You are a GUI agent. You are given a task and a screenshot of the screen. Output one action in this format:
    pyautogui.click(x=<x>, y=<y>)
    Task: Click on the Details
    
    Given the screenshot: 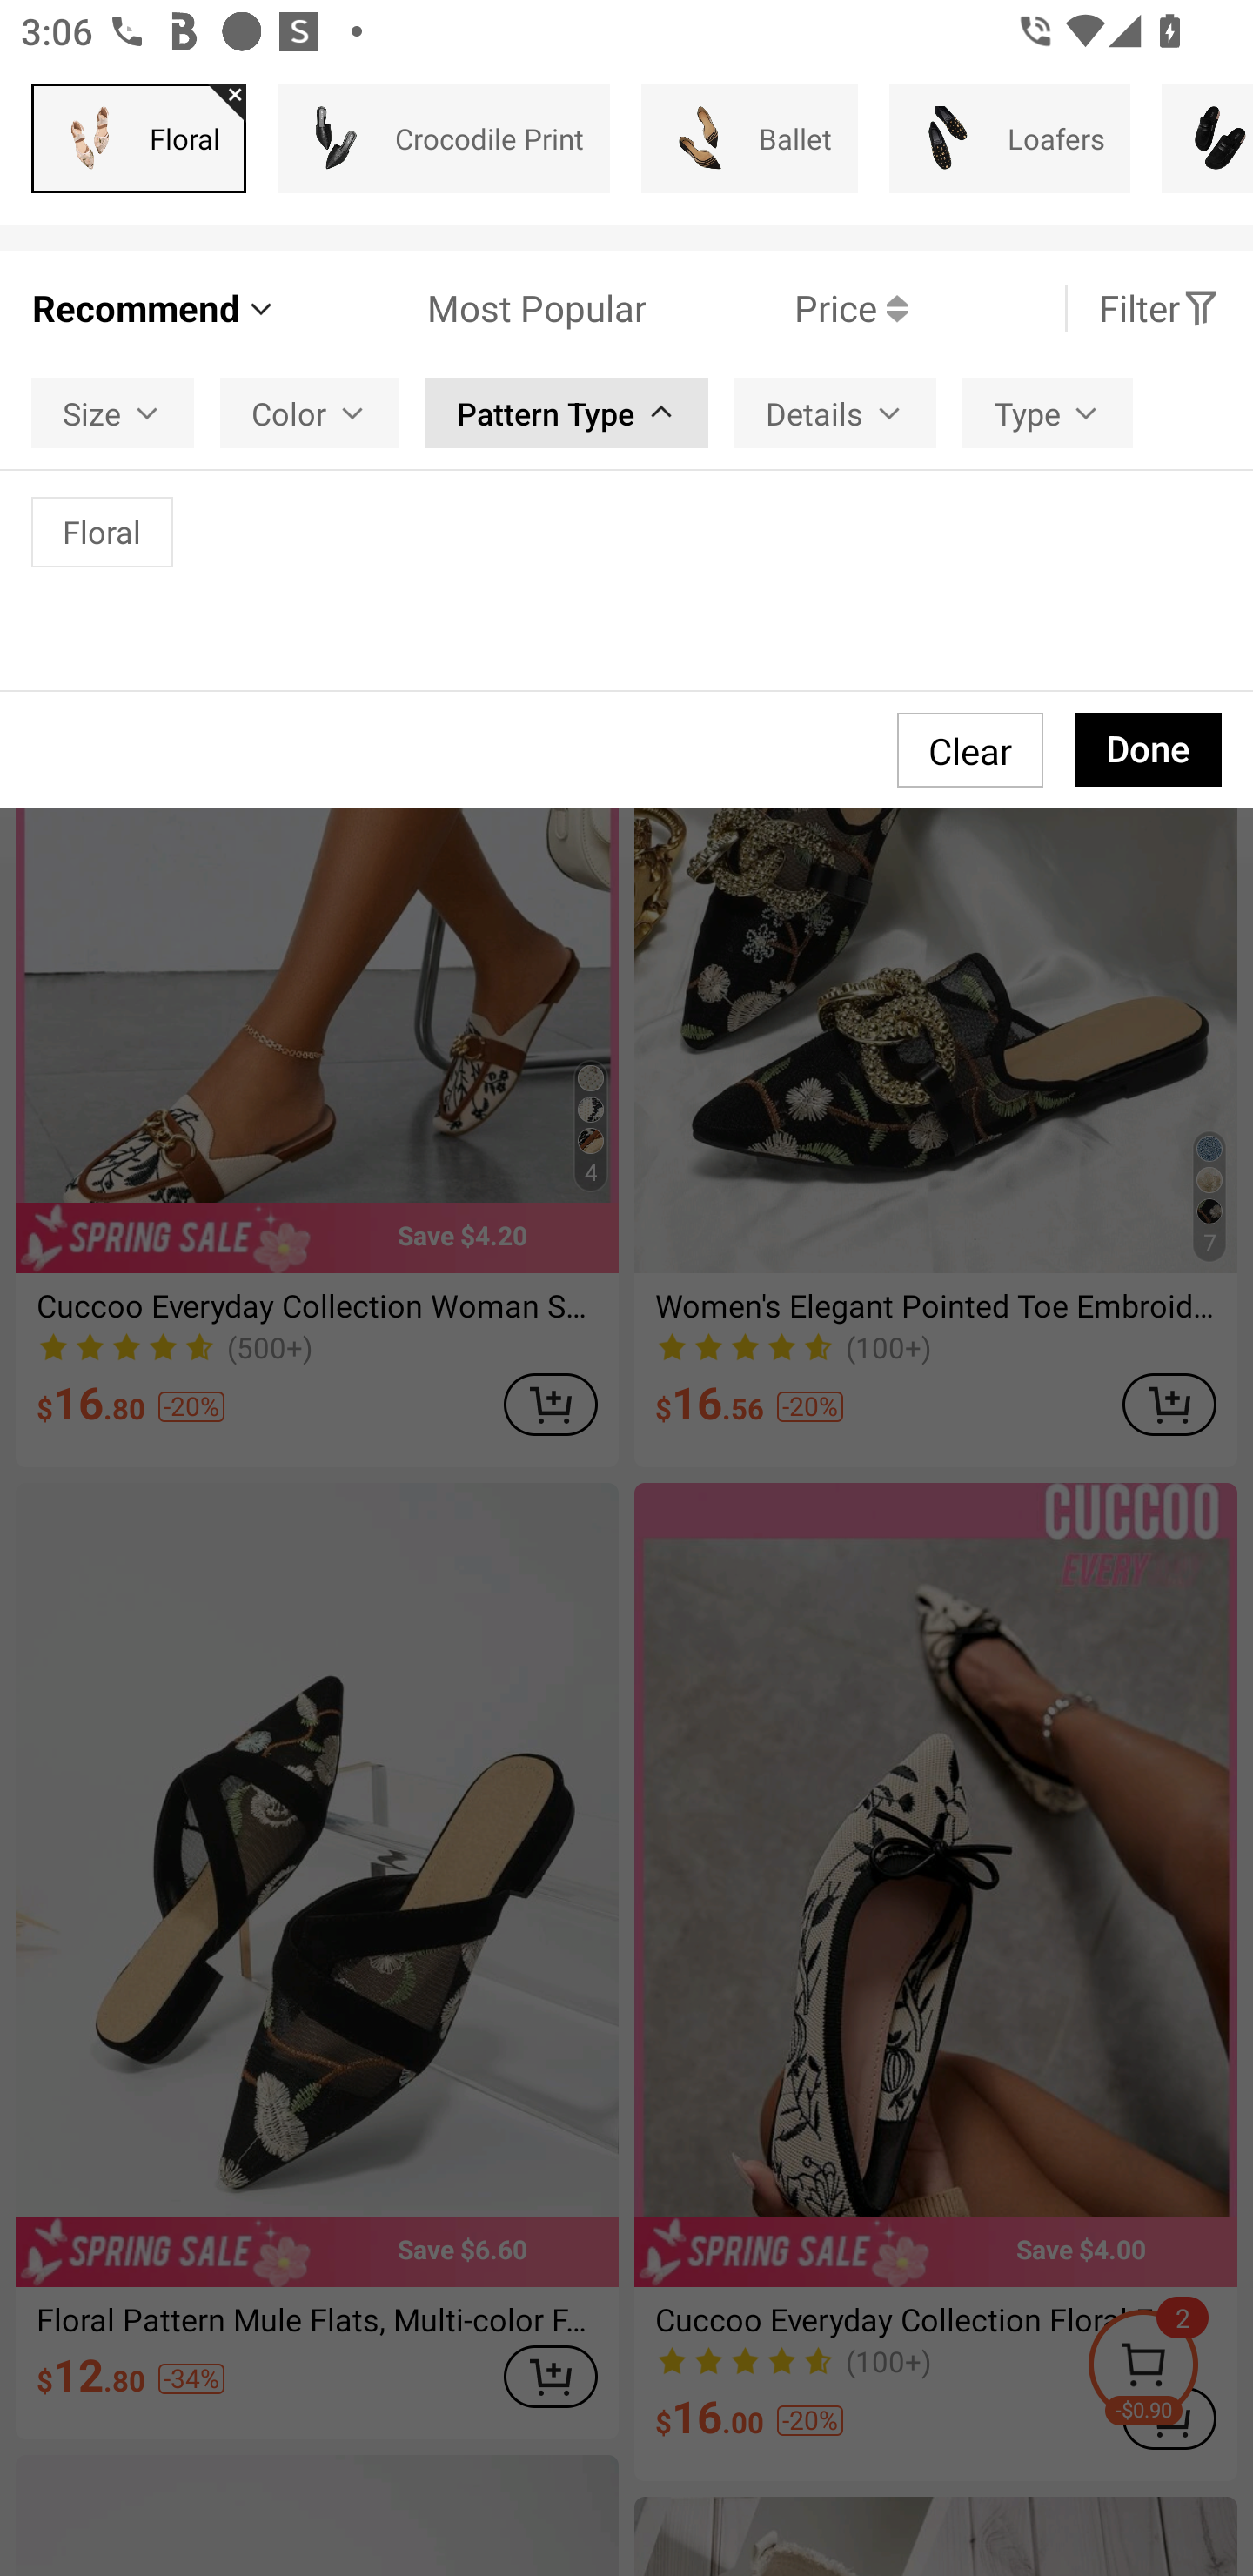 What is the action you would take?
    pyautogui.click(x=834, y=413)
    